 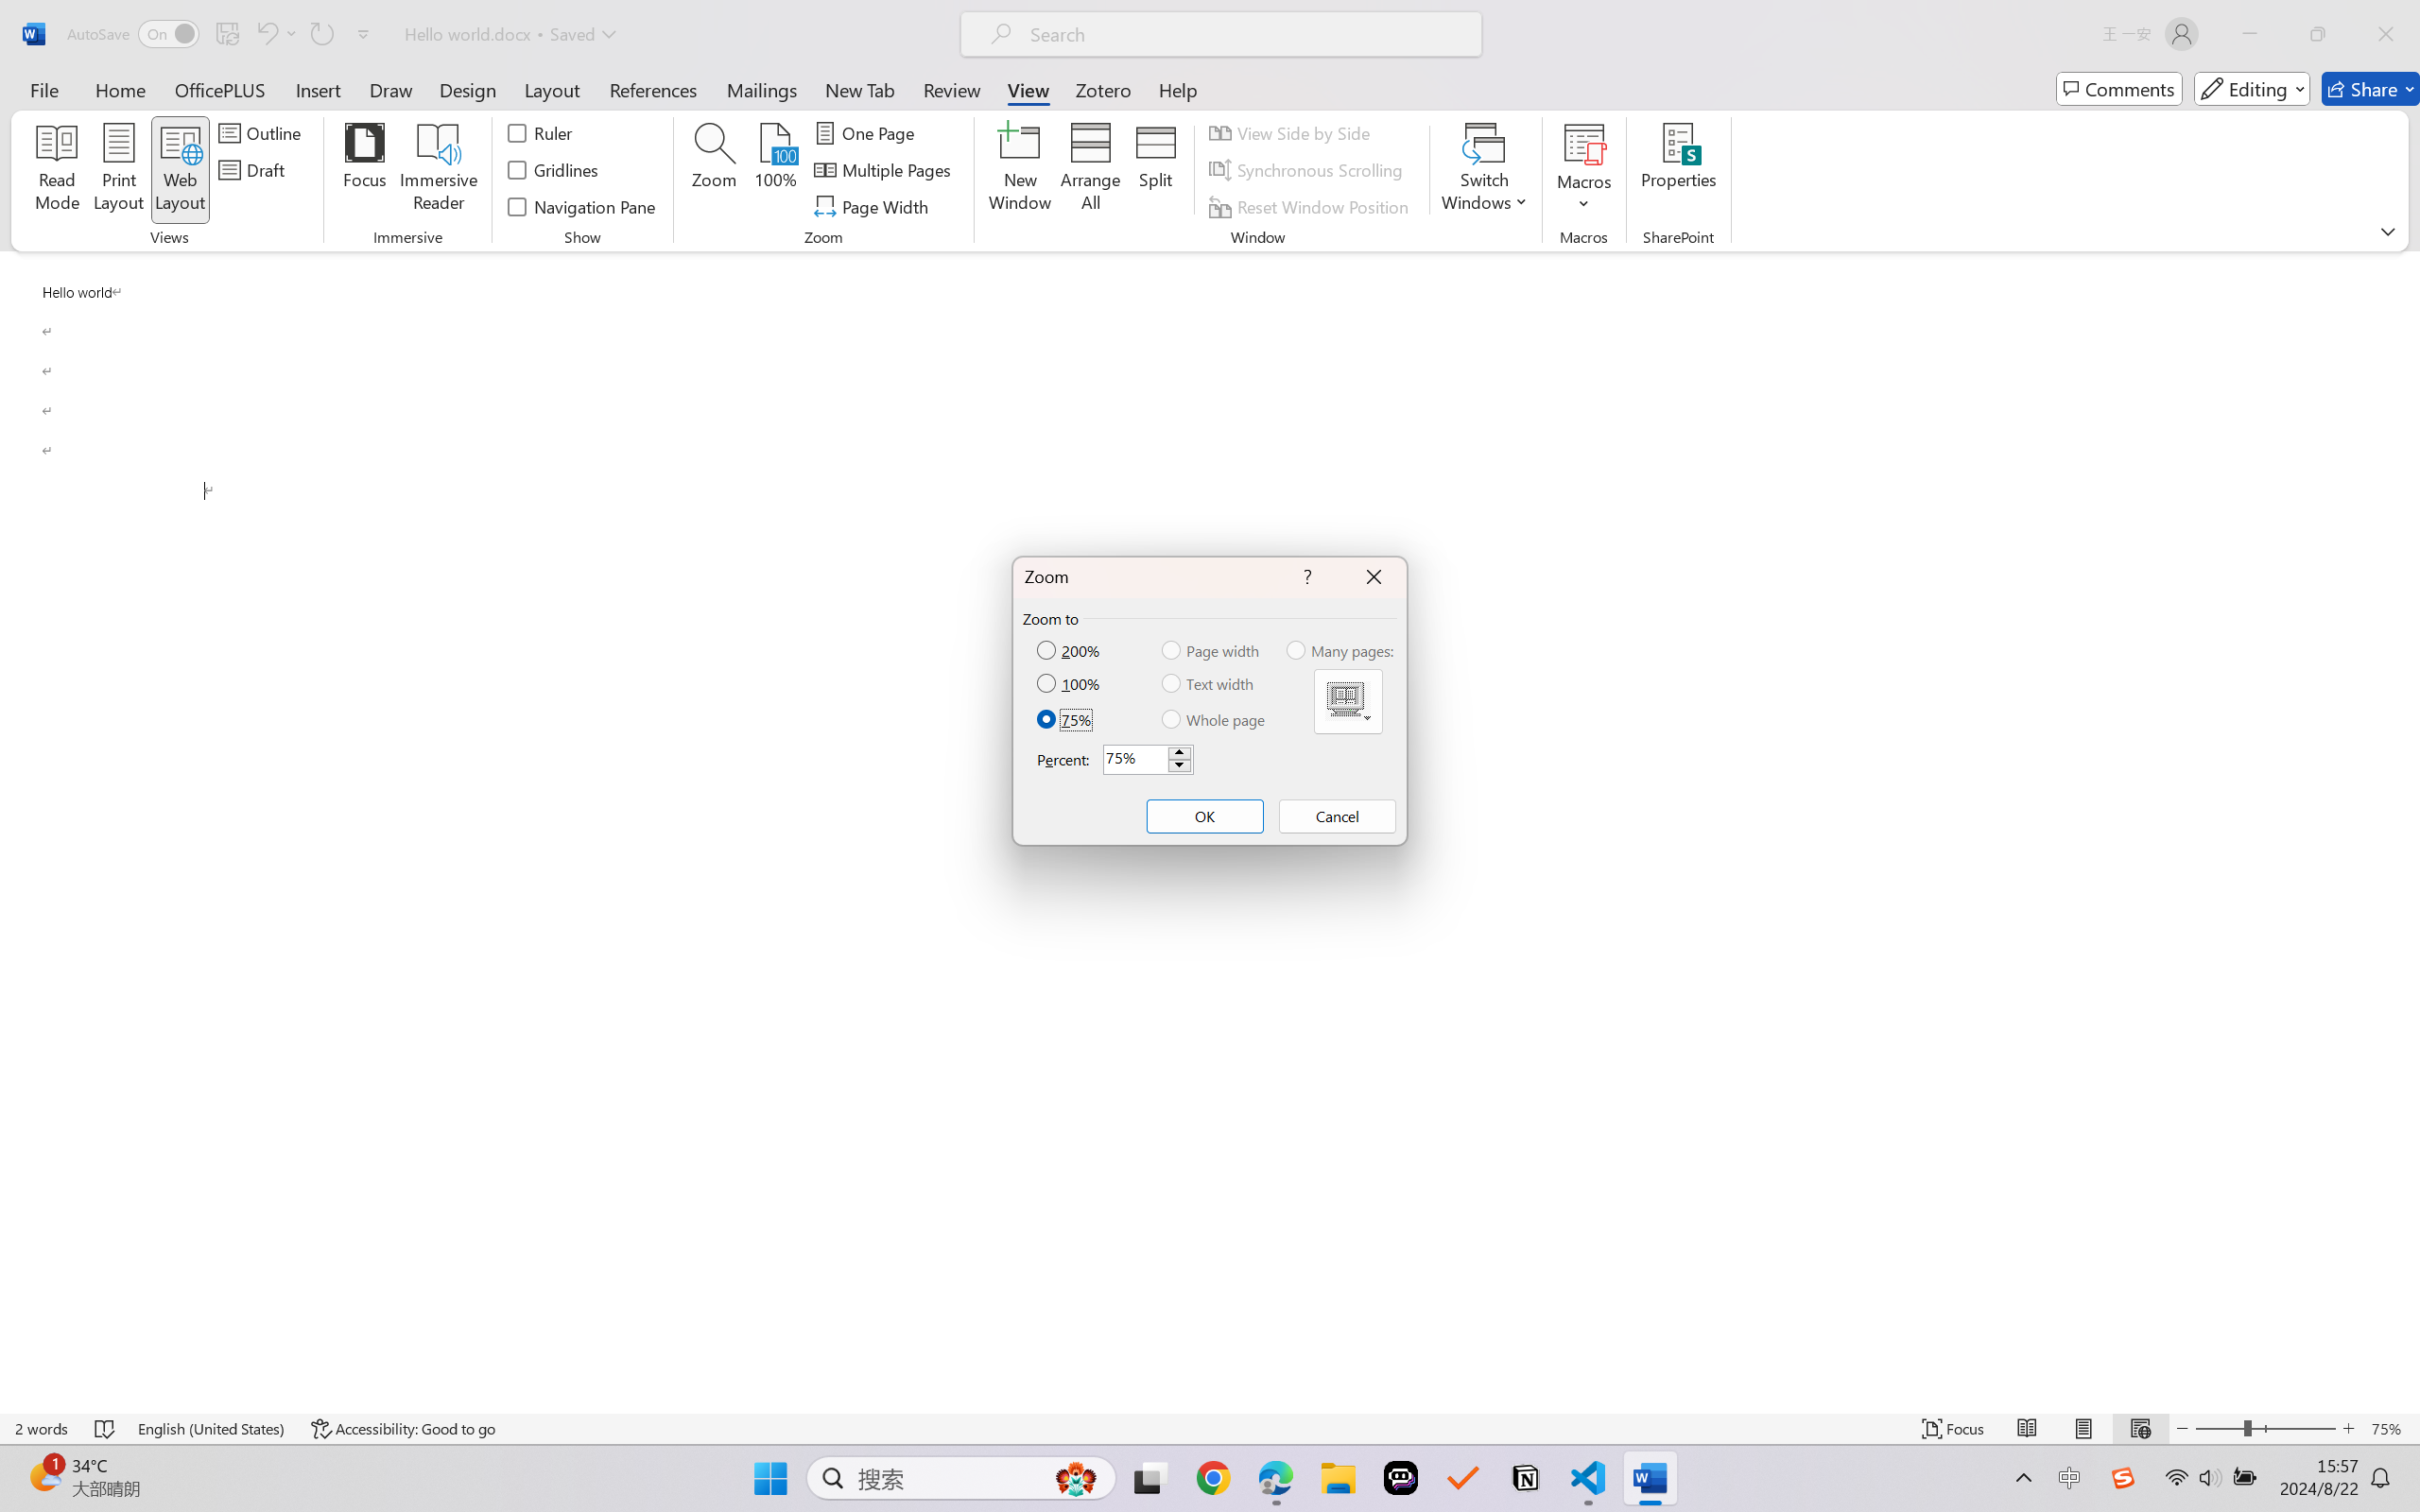 I want to click on View, so click(x=1028, y=89).